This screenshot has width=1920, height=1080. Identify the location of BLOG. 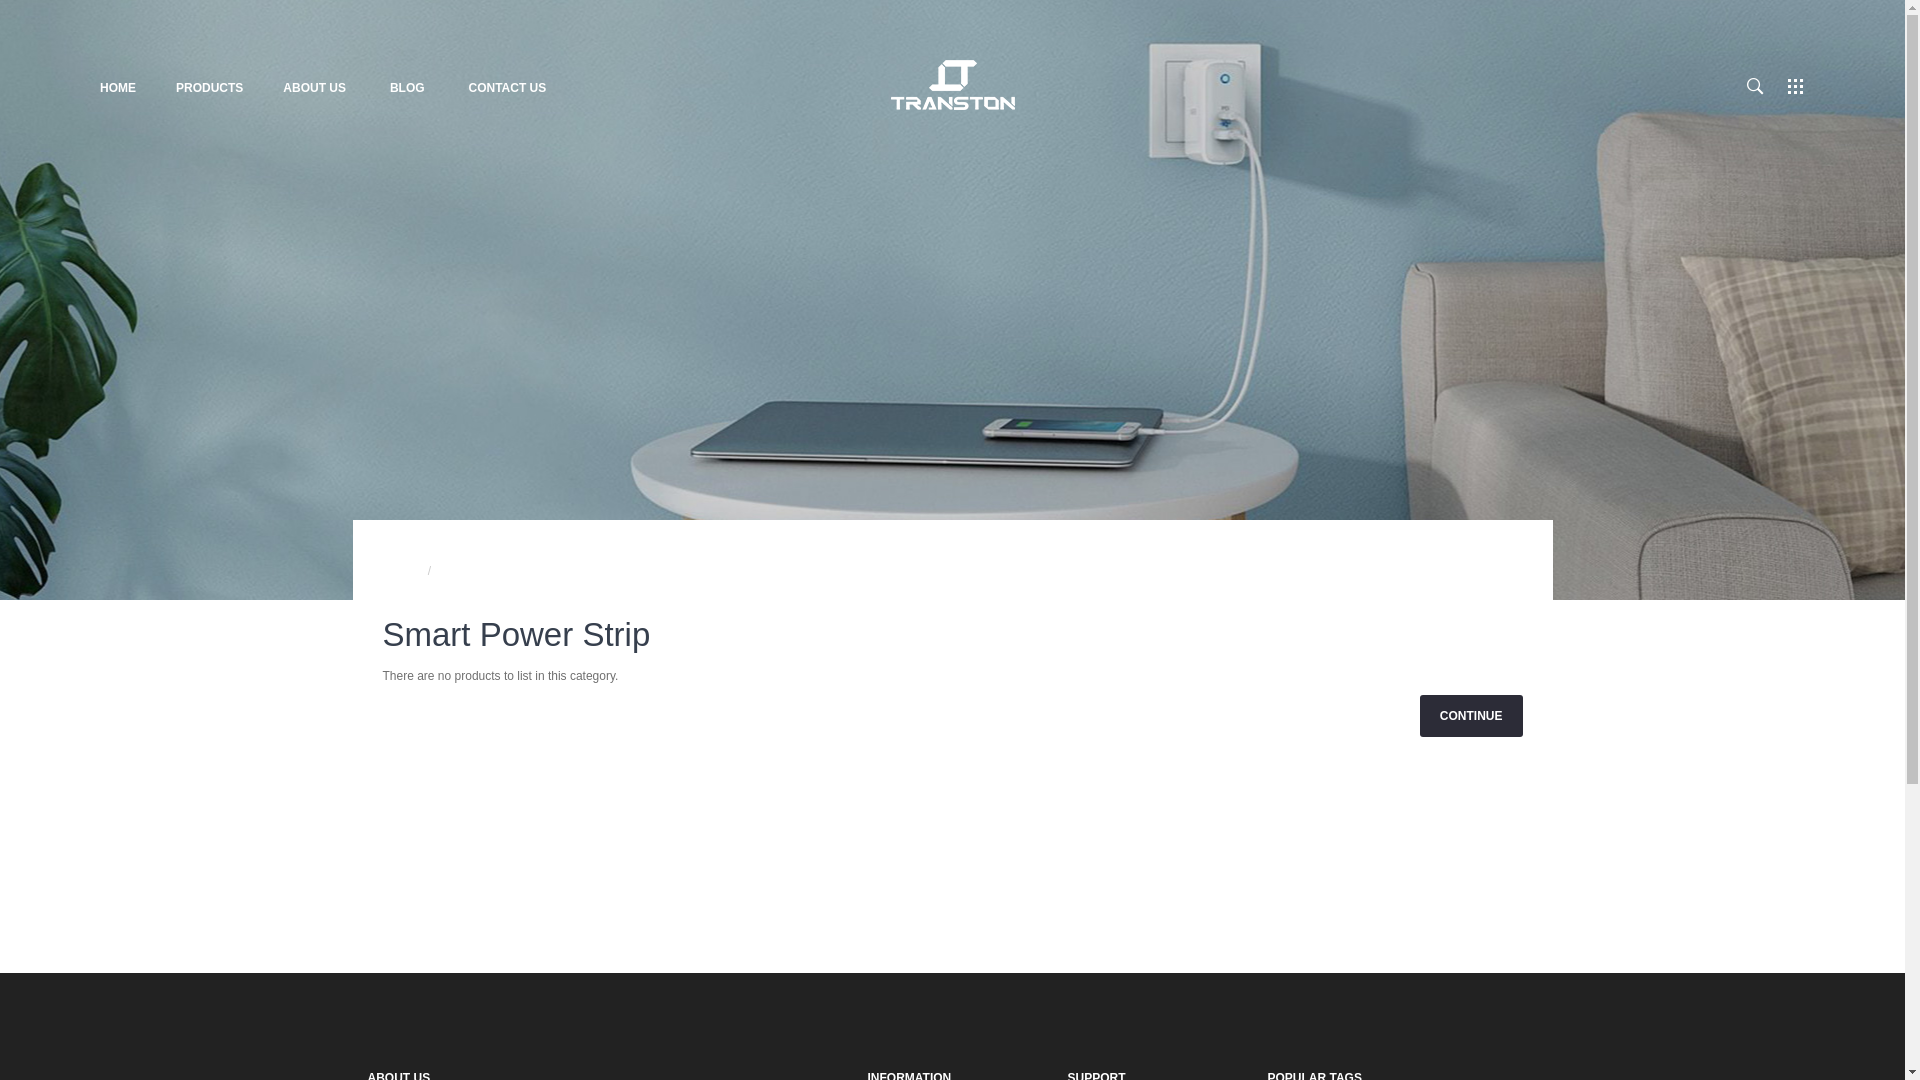
(408, 88).